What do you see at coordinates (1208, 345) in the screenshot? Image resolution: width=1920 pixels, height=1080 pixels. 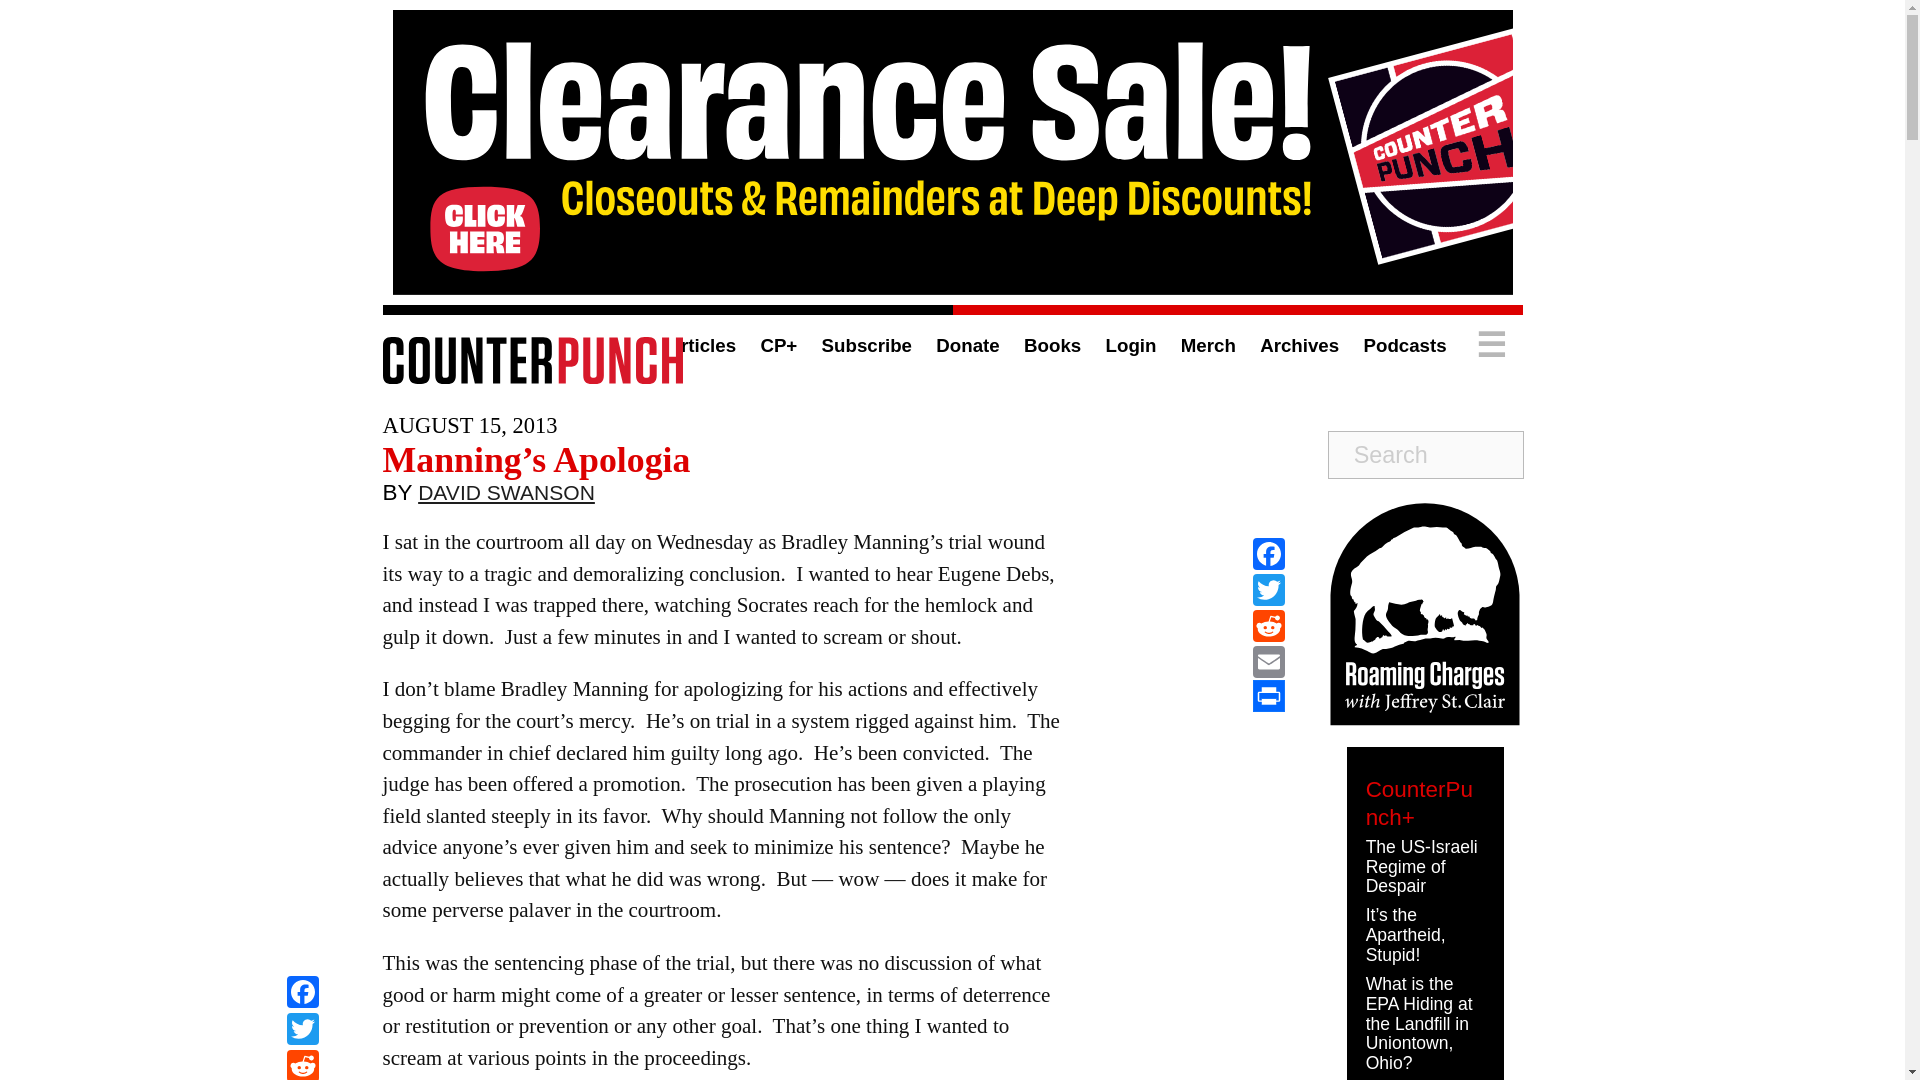 I see `Merch` at bounding box center [1208, 345].